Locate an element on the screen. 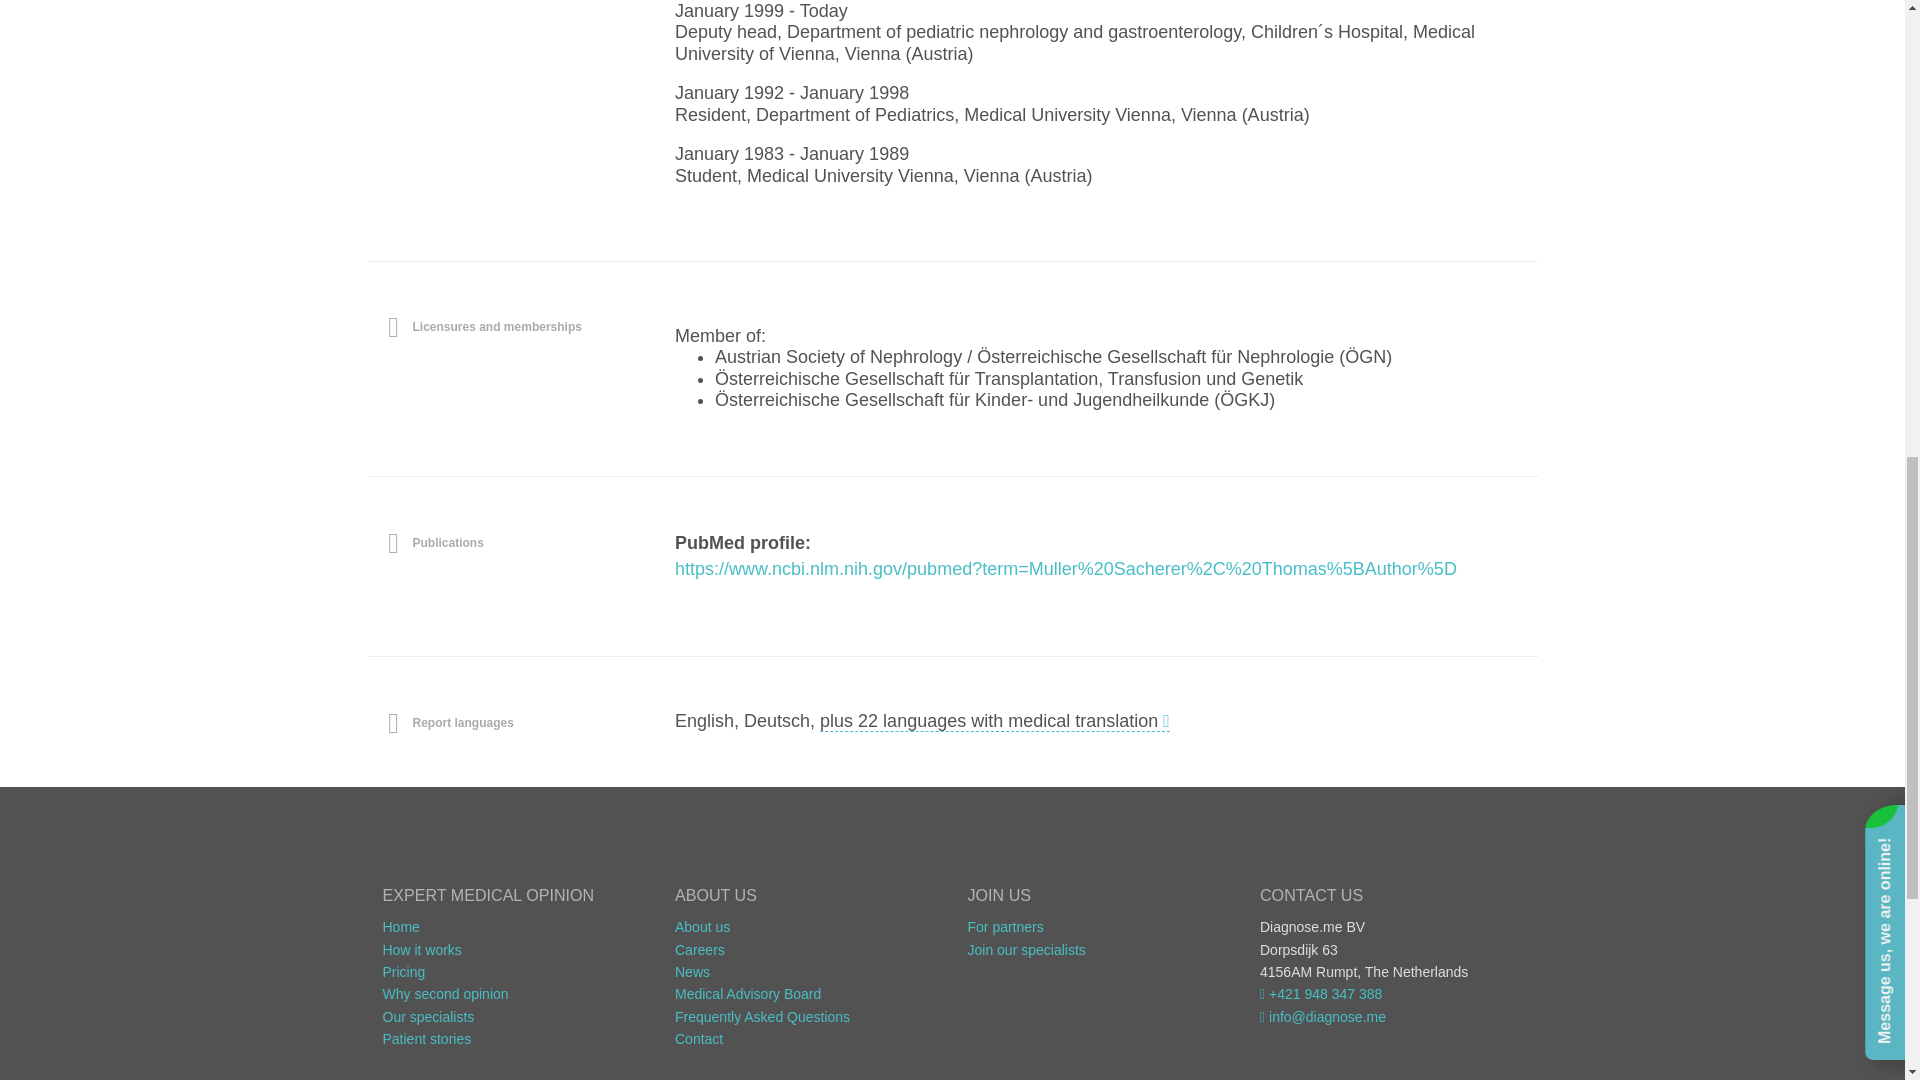 The width and height of the screenshot is (1920, 1080). News is located at coordinates (692, 972).